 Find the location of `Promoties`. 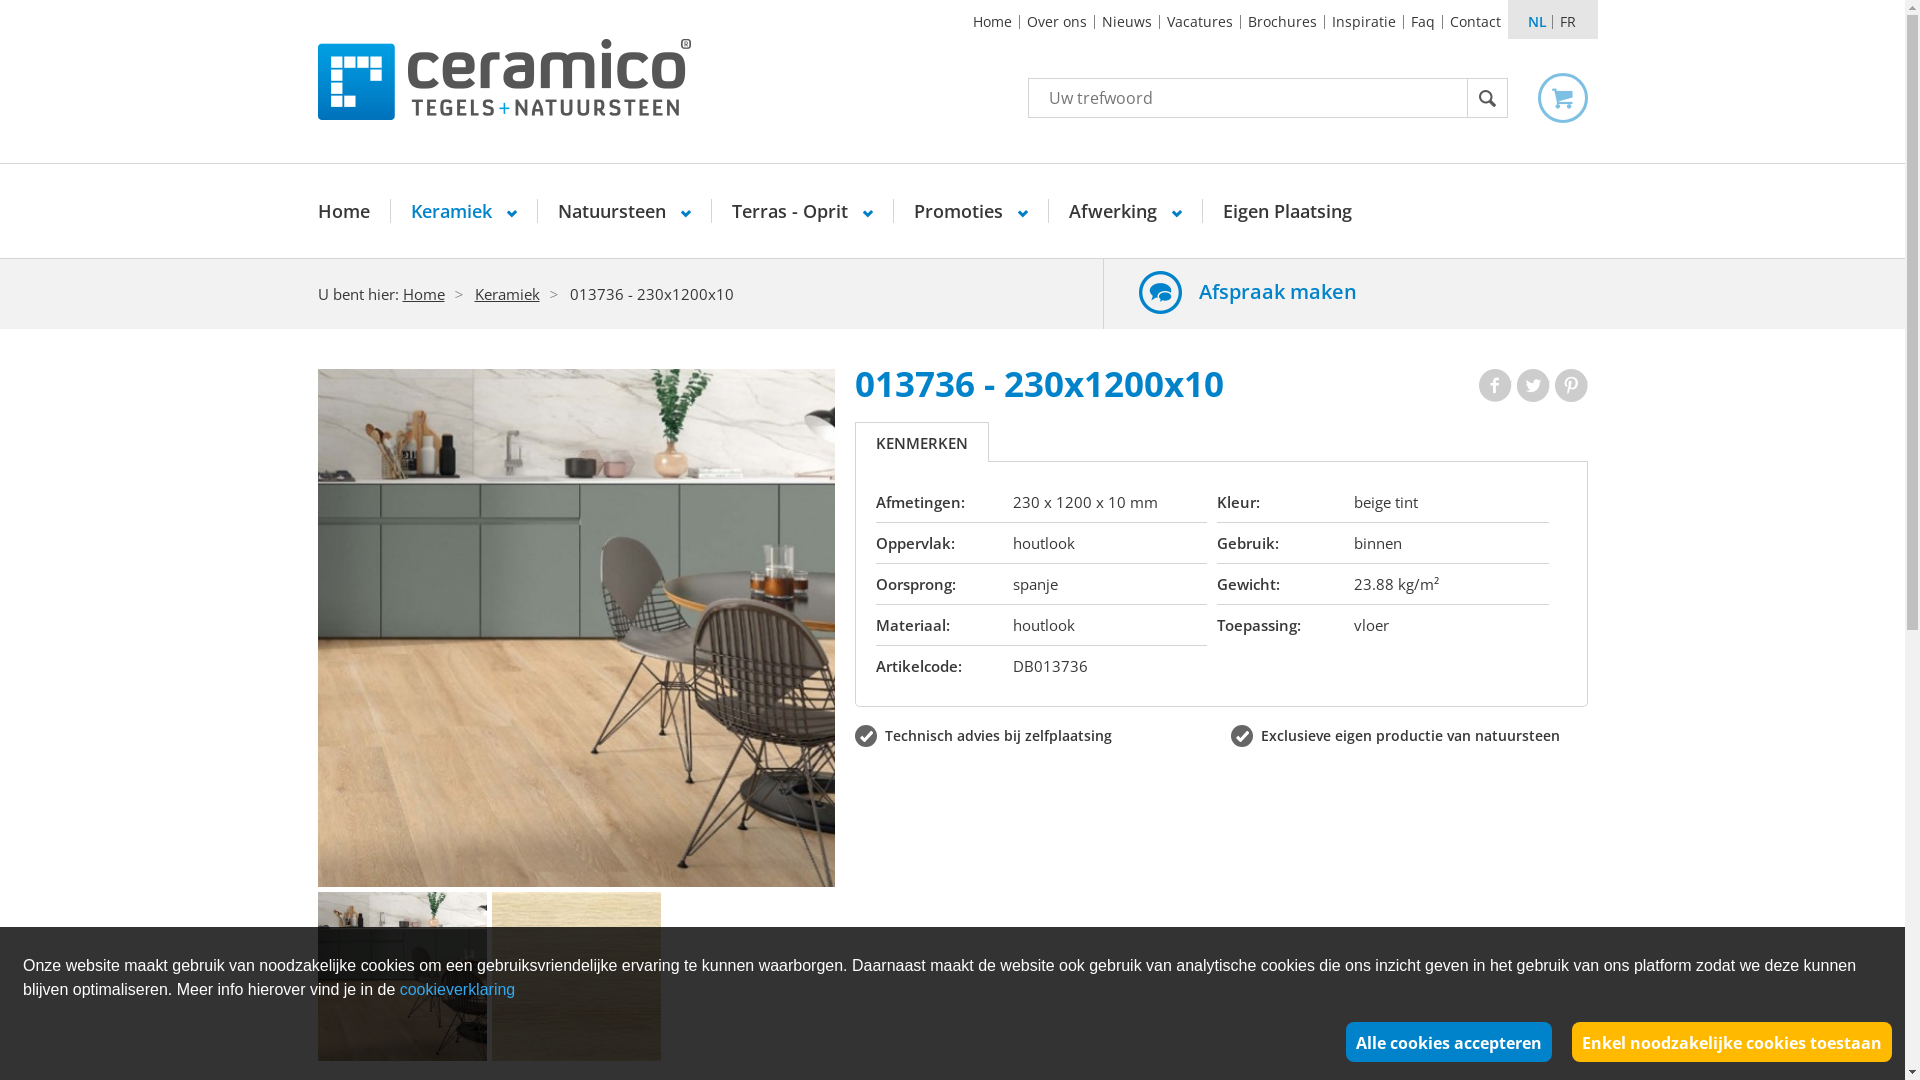

Promoties is located at coordinates (971, 211).